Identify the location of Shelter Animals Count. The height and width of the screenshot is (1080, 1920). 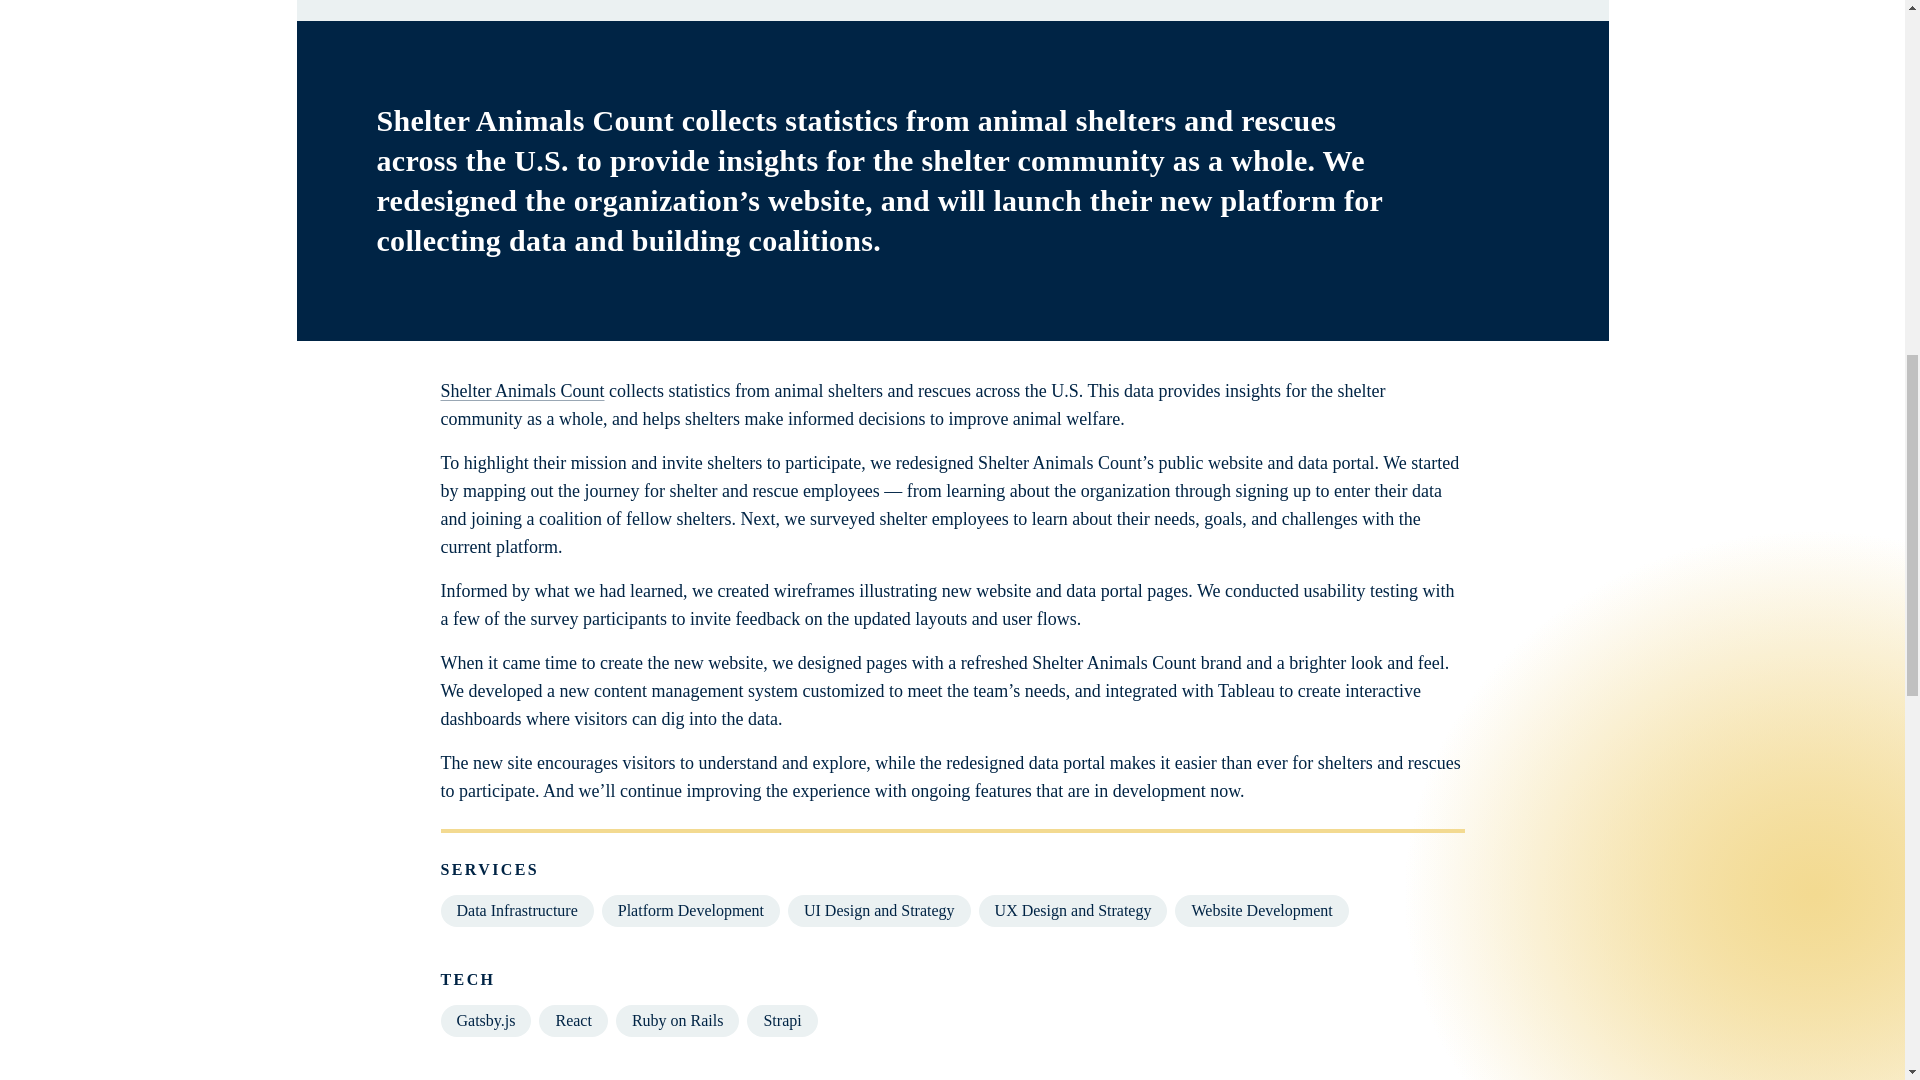
(522, 390).